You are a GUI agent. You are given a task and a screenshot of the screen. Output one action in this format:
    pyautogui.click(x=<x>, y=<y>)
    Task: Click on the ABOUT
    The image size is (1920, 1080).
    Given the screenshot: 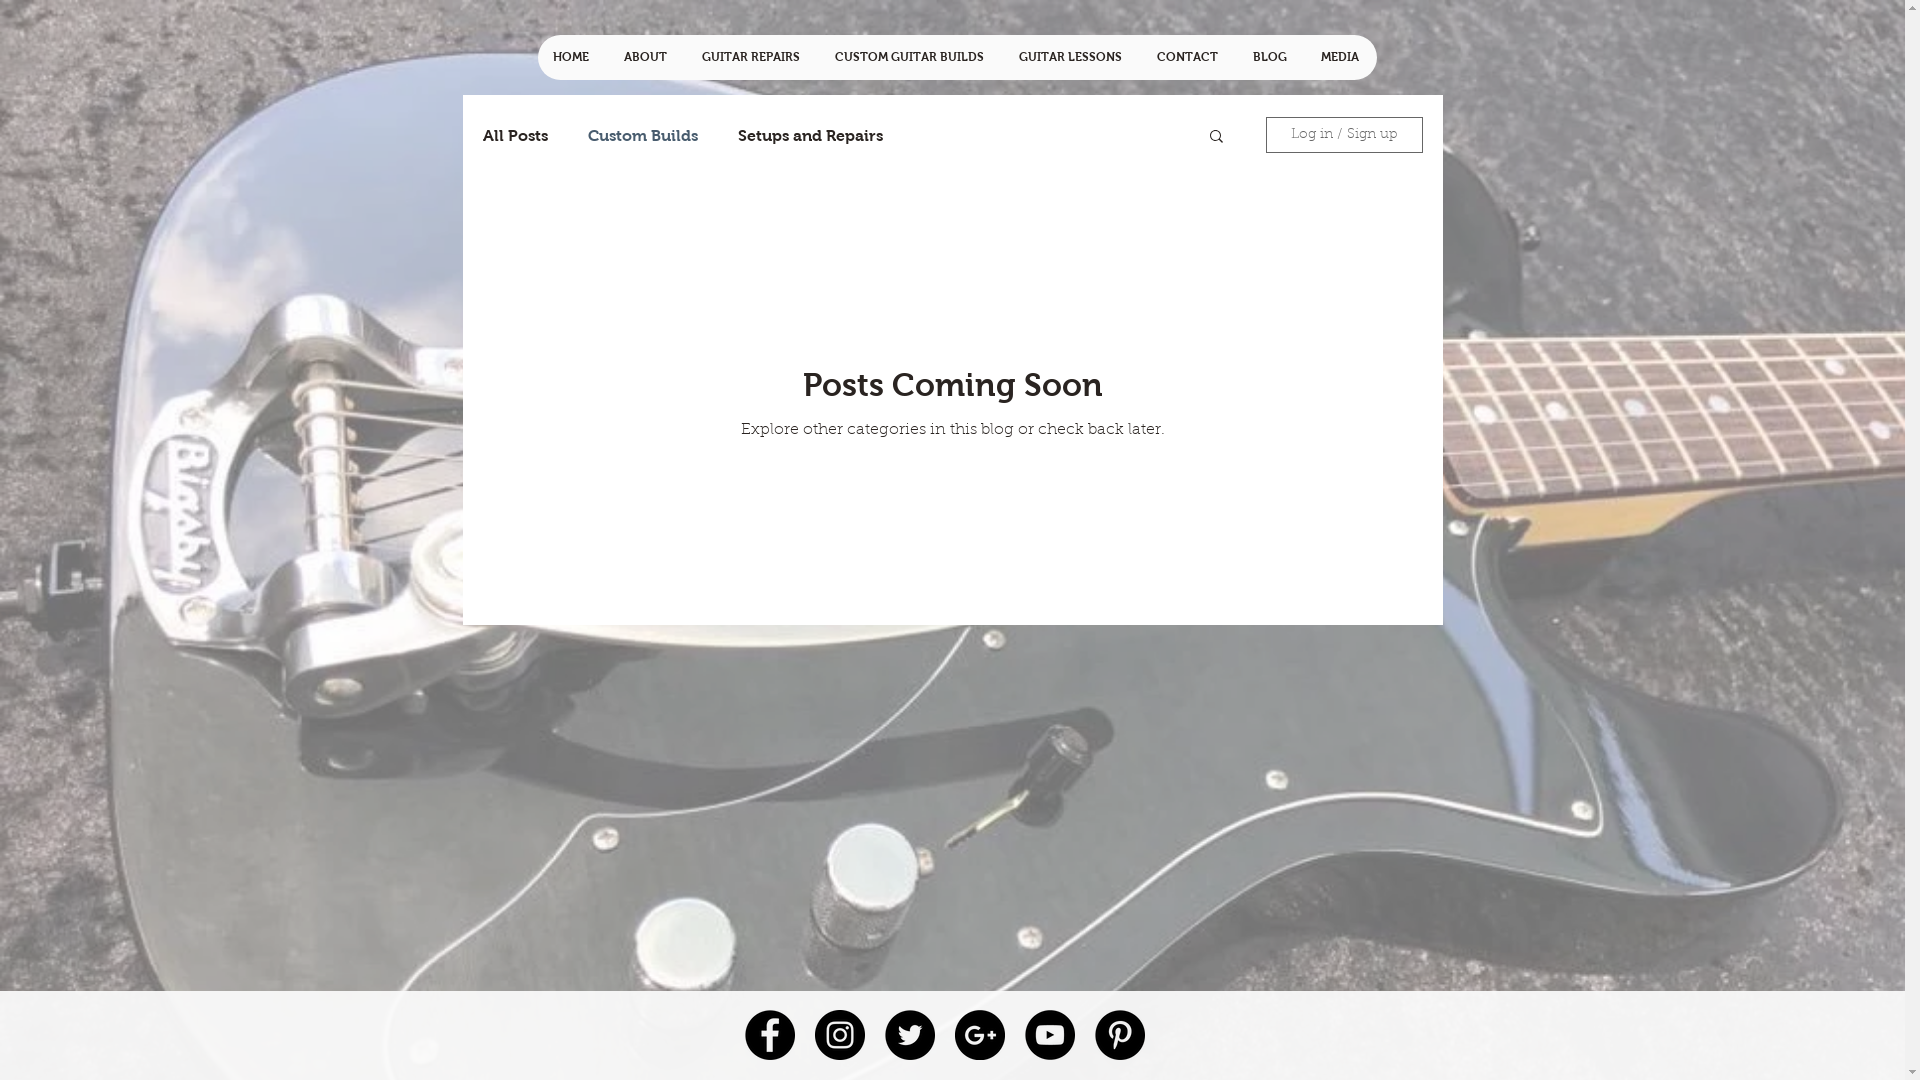 What is the action you would take?
    pyautogui.click(x=647, y=58)
    